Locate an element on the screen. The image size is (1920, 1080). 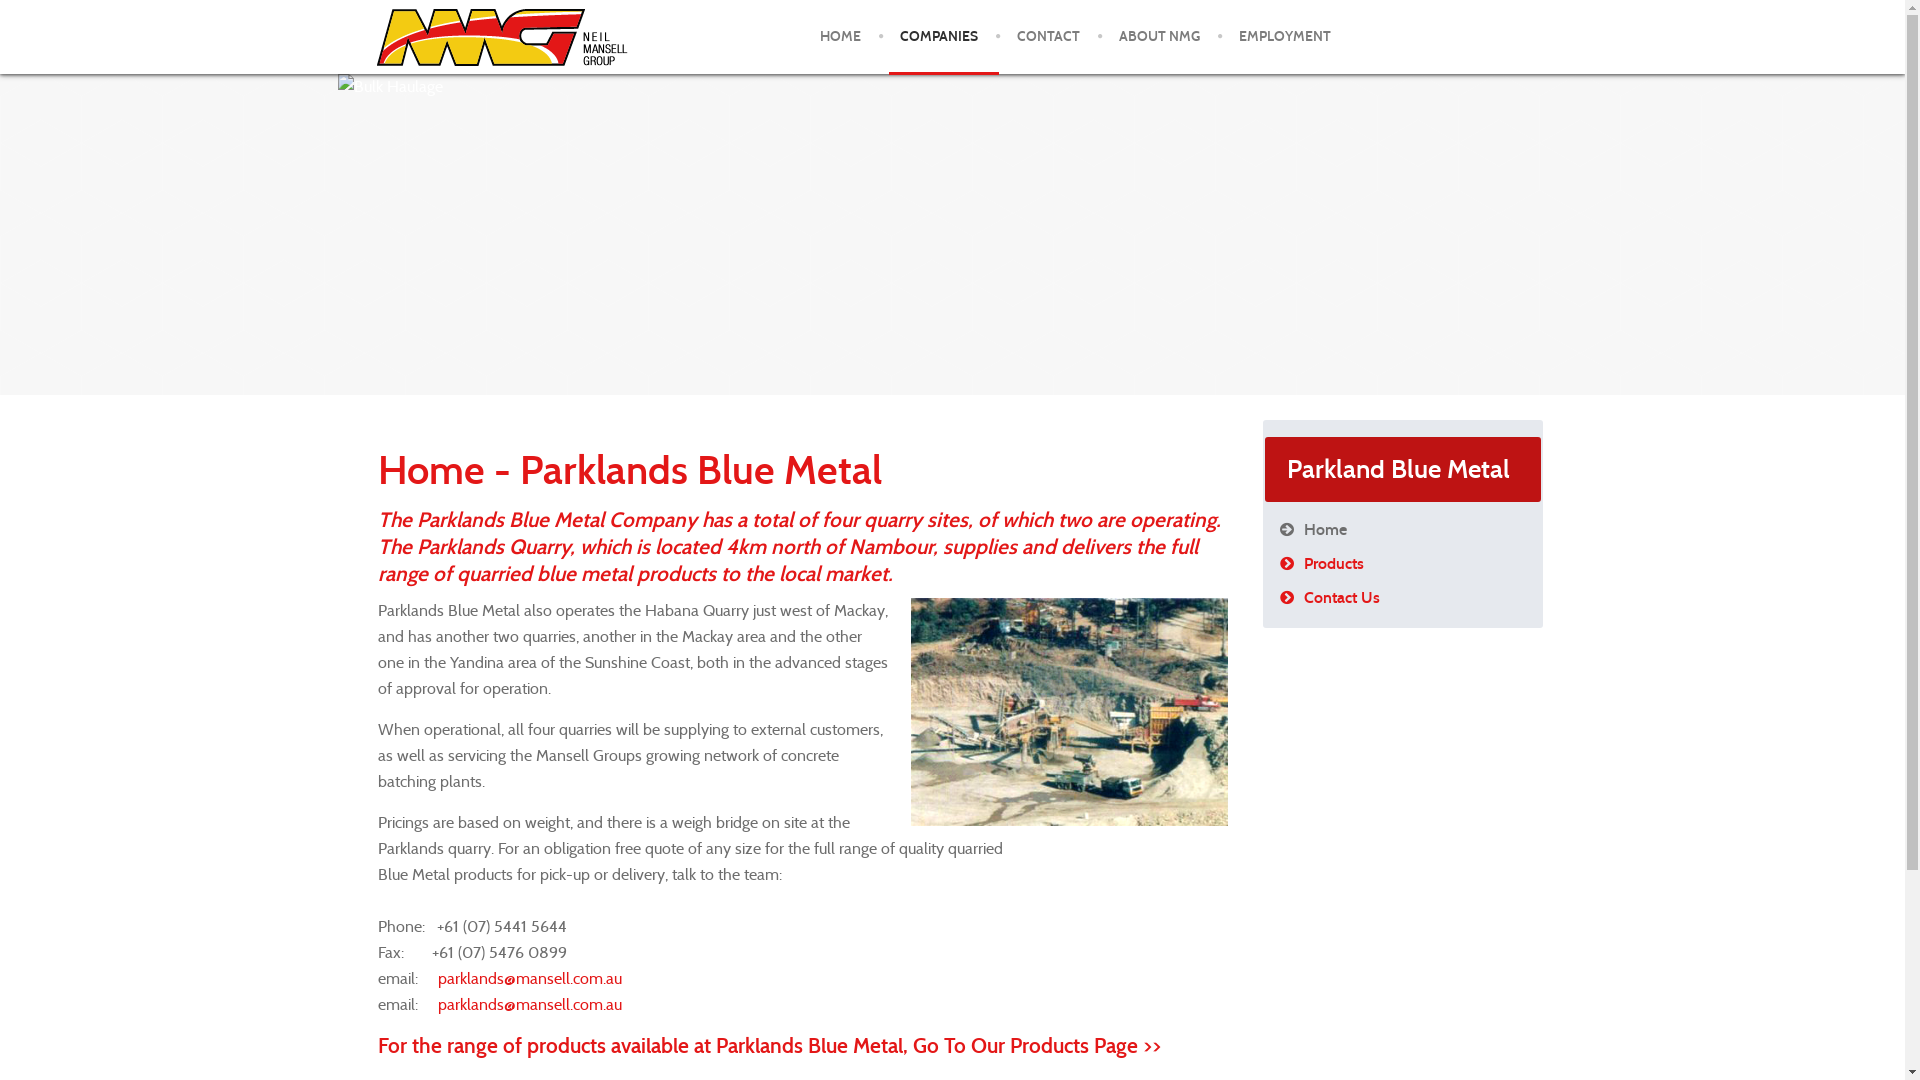
ABOUT NMG is located at coordinates (1158, 37).